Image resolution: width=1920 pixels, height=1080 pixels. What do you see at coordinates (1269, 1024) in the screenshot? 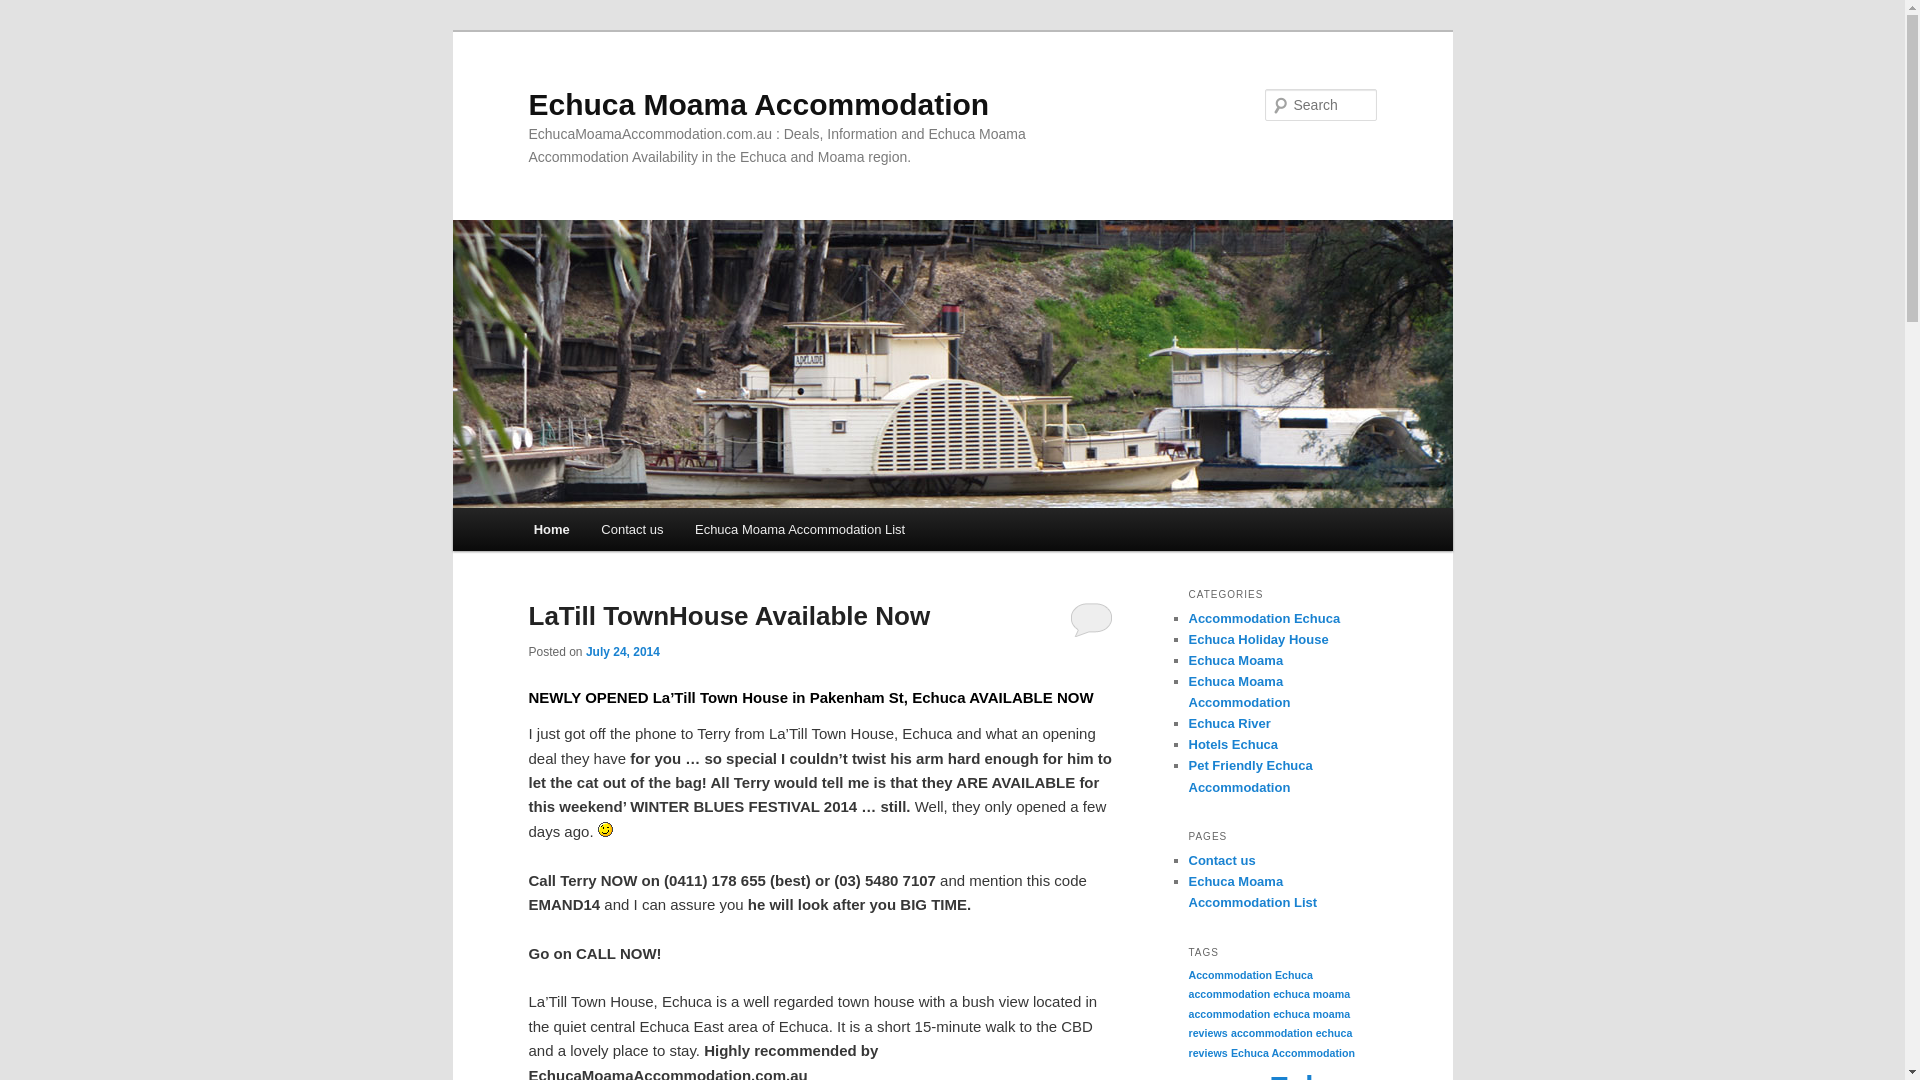
I see `accommodation echuca moama reviews` at bounding box center [1269, 1024].